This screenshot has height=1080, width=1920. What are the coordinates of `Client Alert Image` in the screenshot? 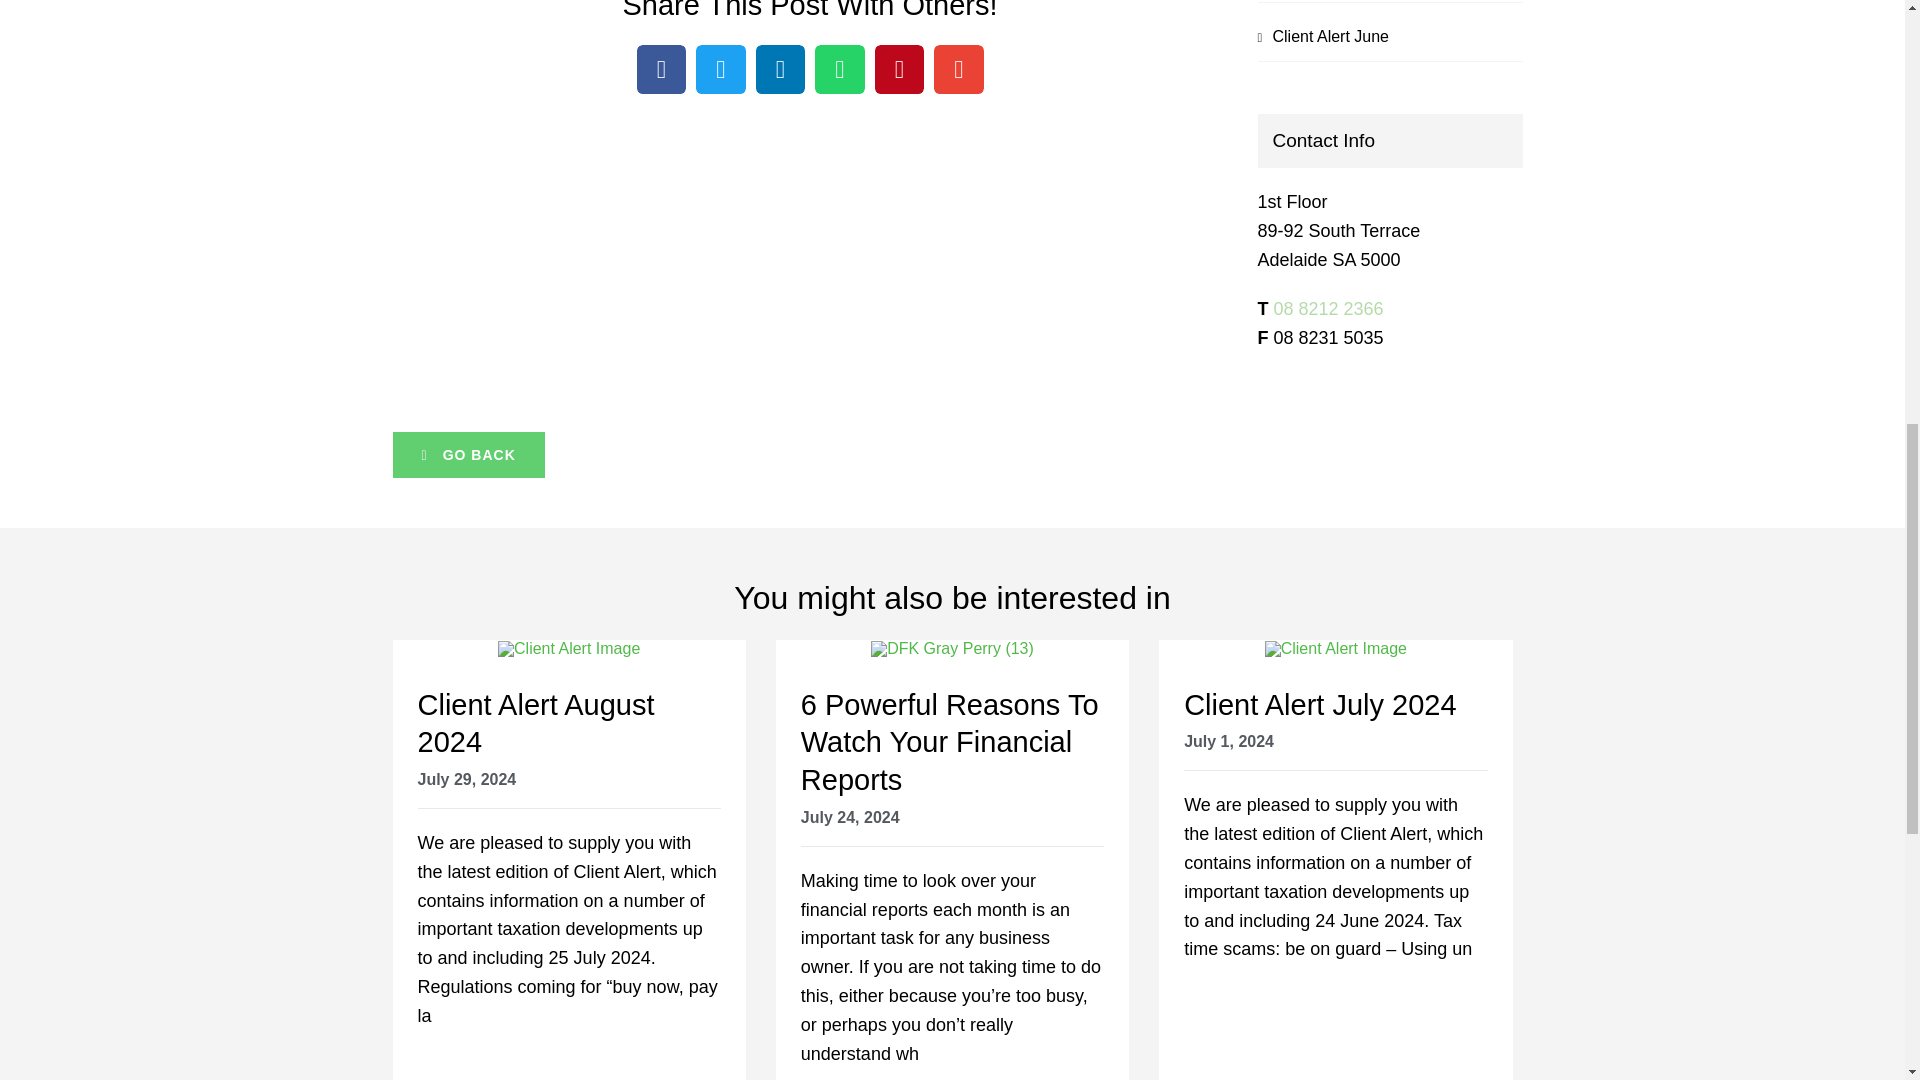 It's located at (568, 648).